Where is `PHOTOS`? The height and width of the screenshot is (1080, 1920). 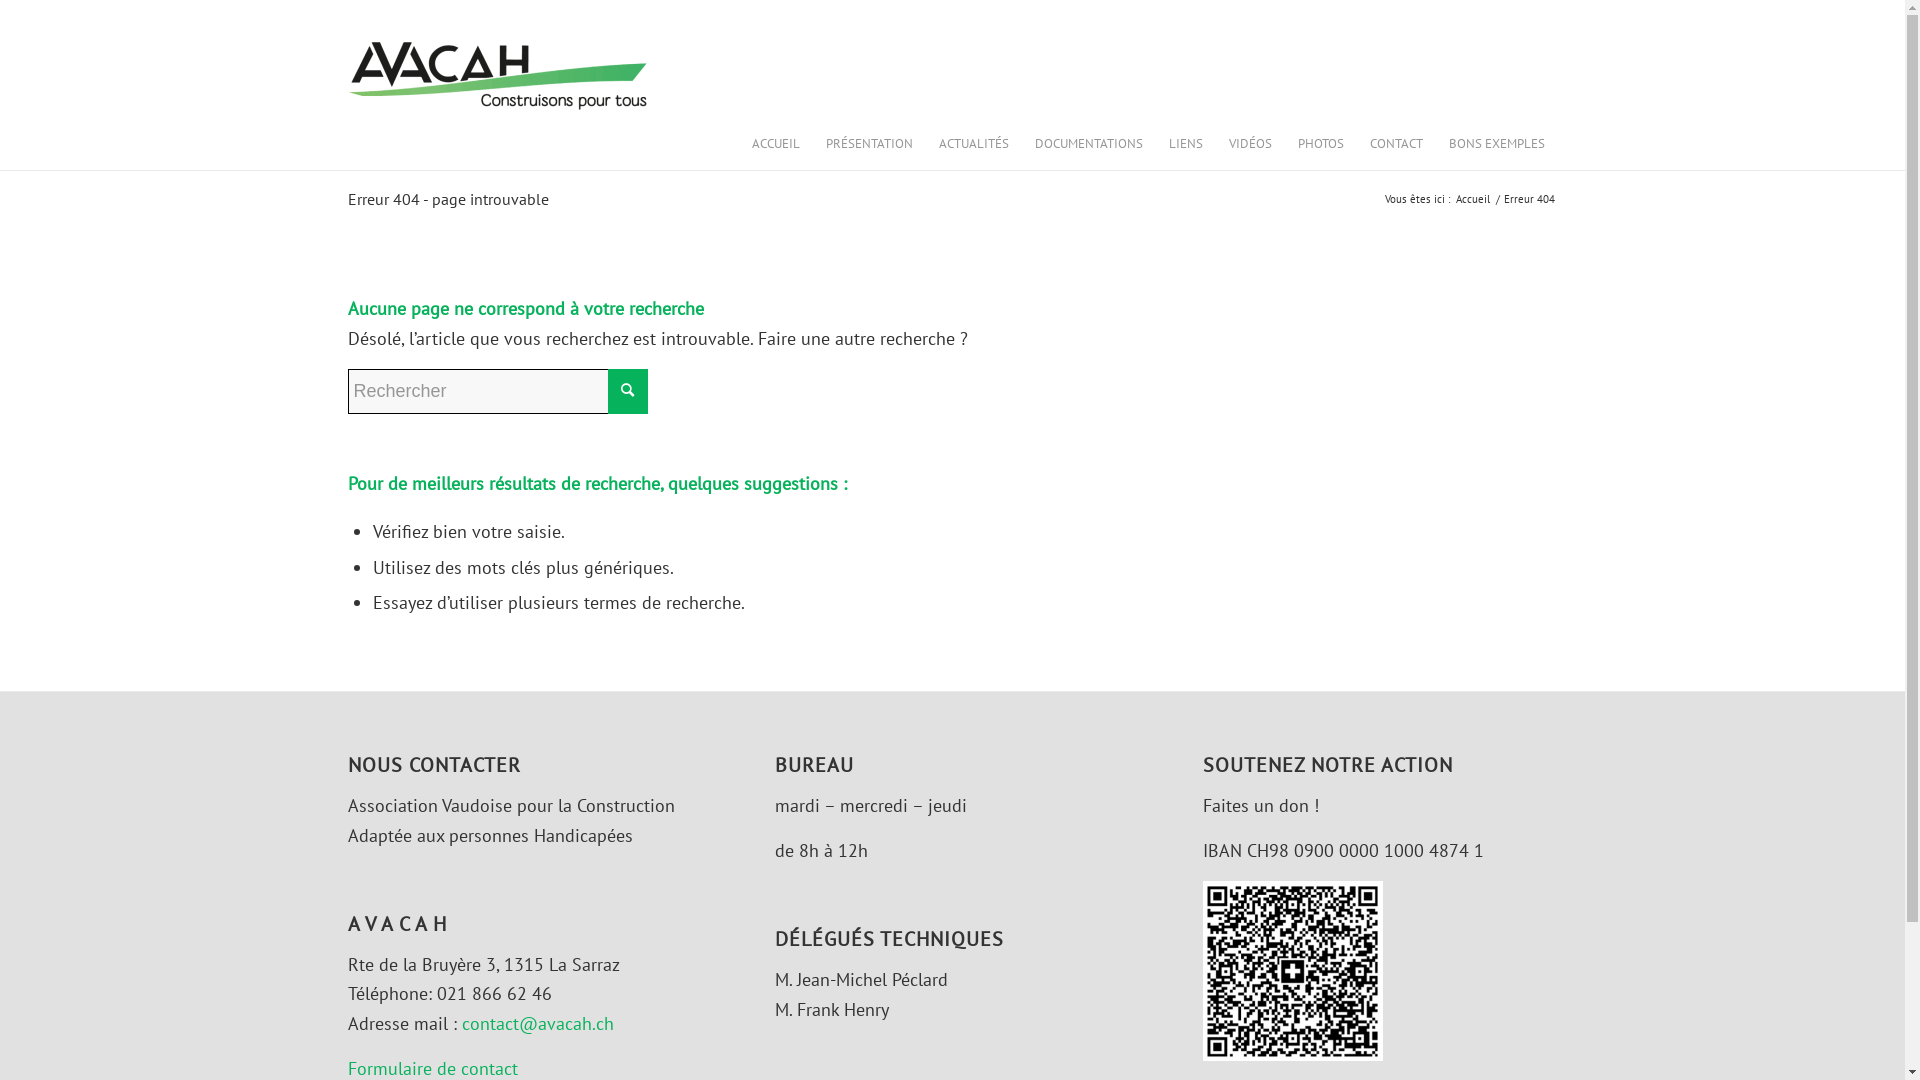
PHOTOS is located at coordinates (1320, 144).